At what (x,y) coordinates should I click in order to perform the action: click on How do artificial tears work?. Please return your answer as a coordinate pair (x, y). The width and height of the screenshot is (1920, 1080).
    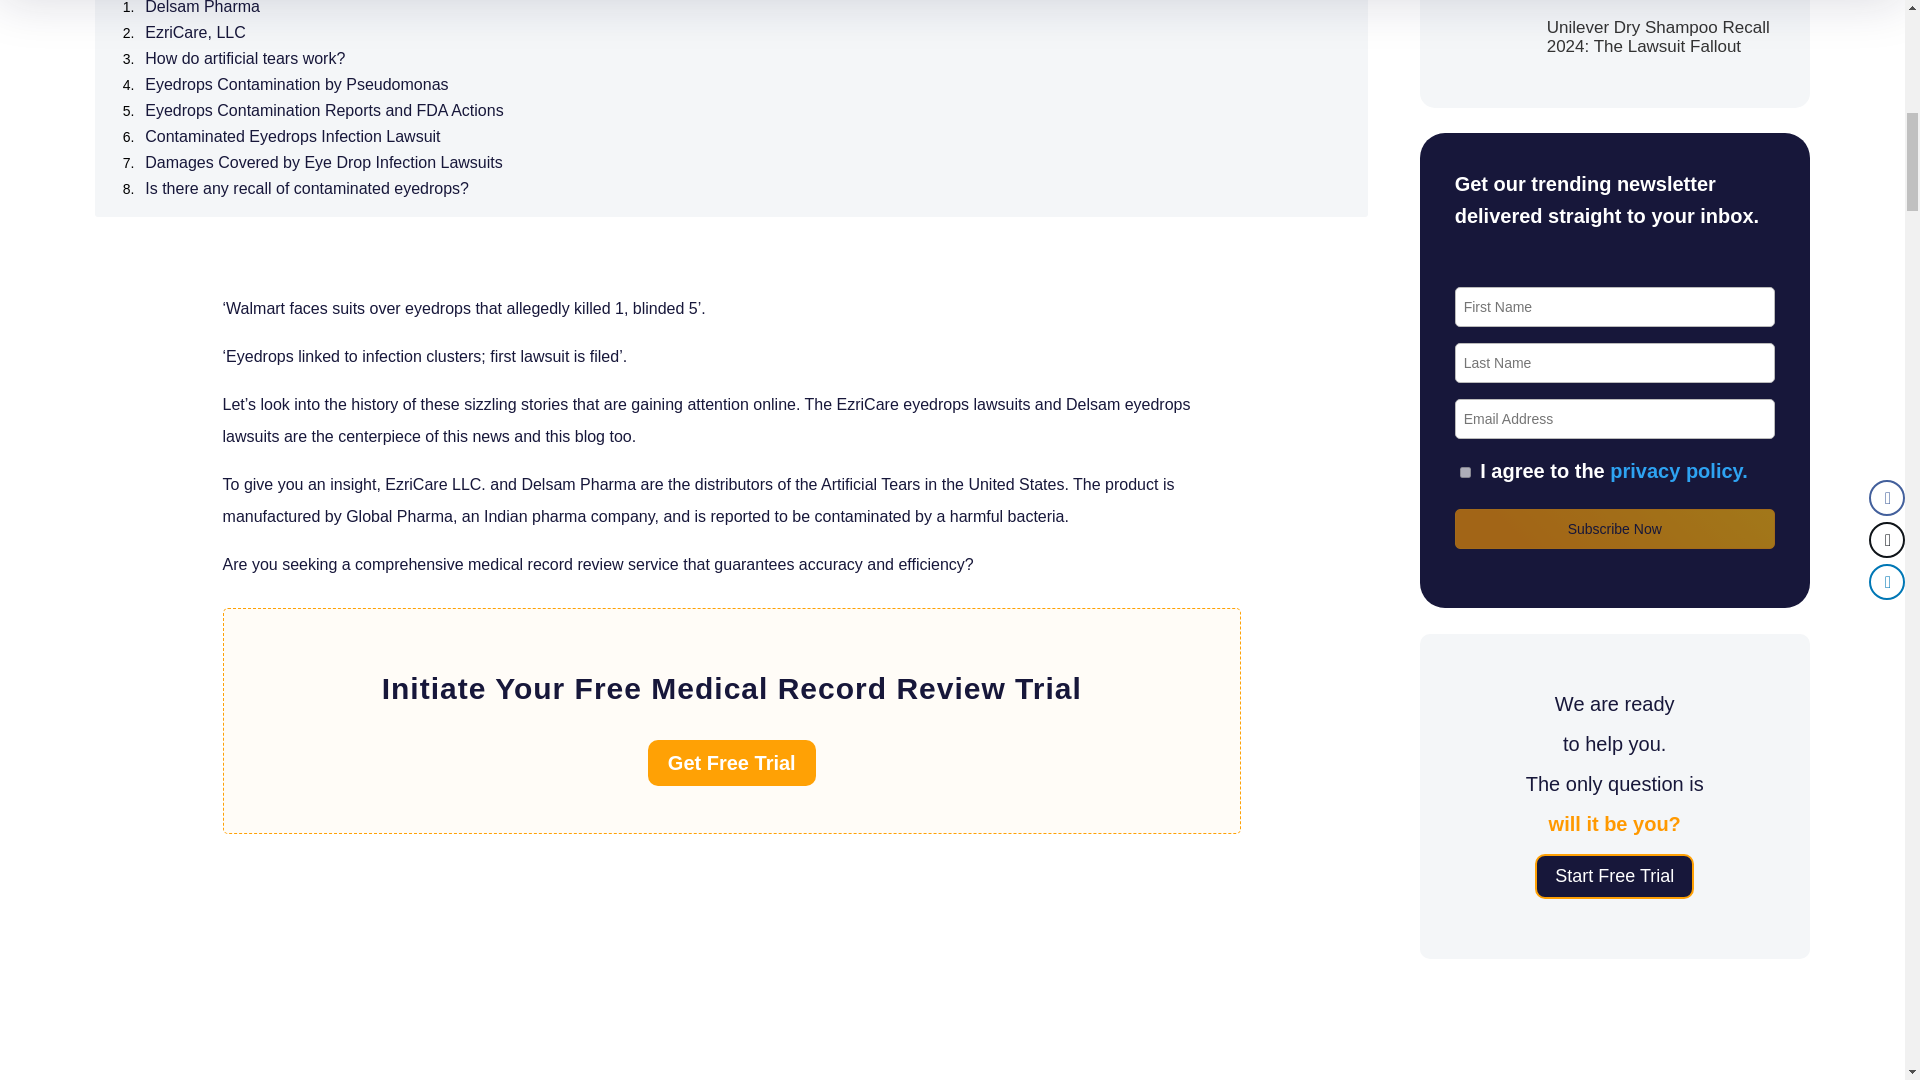
    Looking at the image, I should click on (245, 59).